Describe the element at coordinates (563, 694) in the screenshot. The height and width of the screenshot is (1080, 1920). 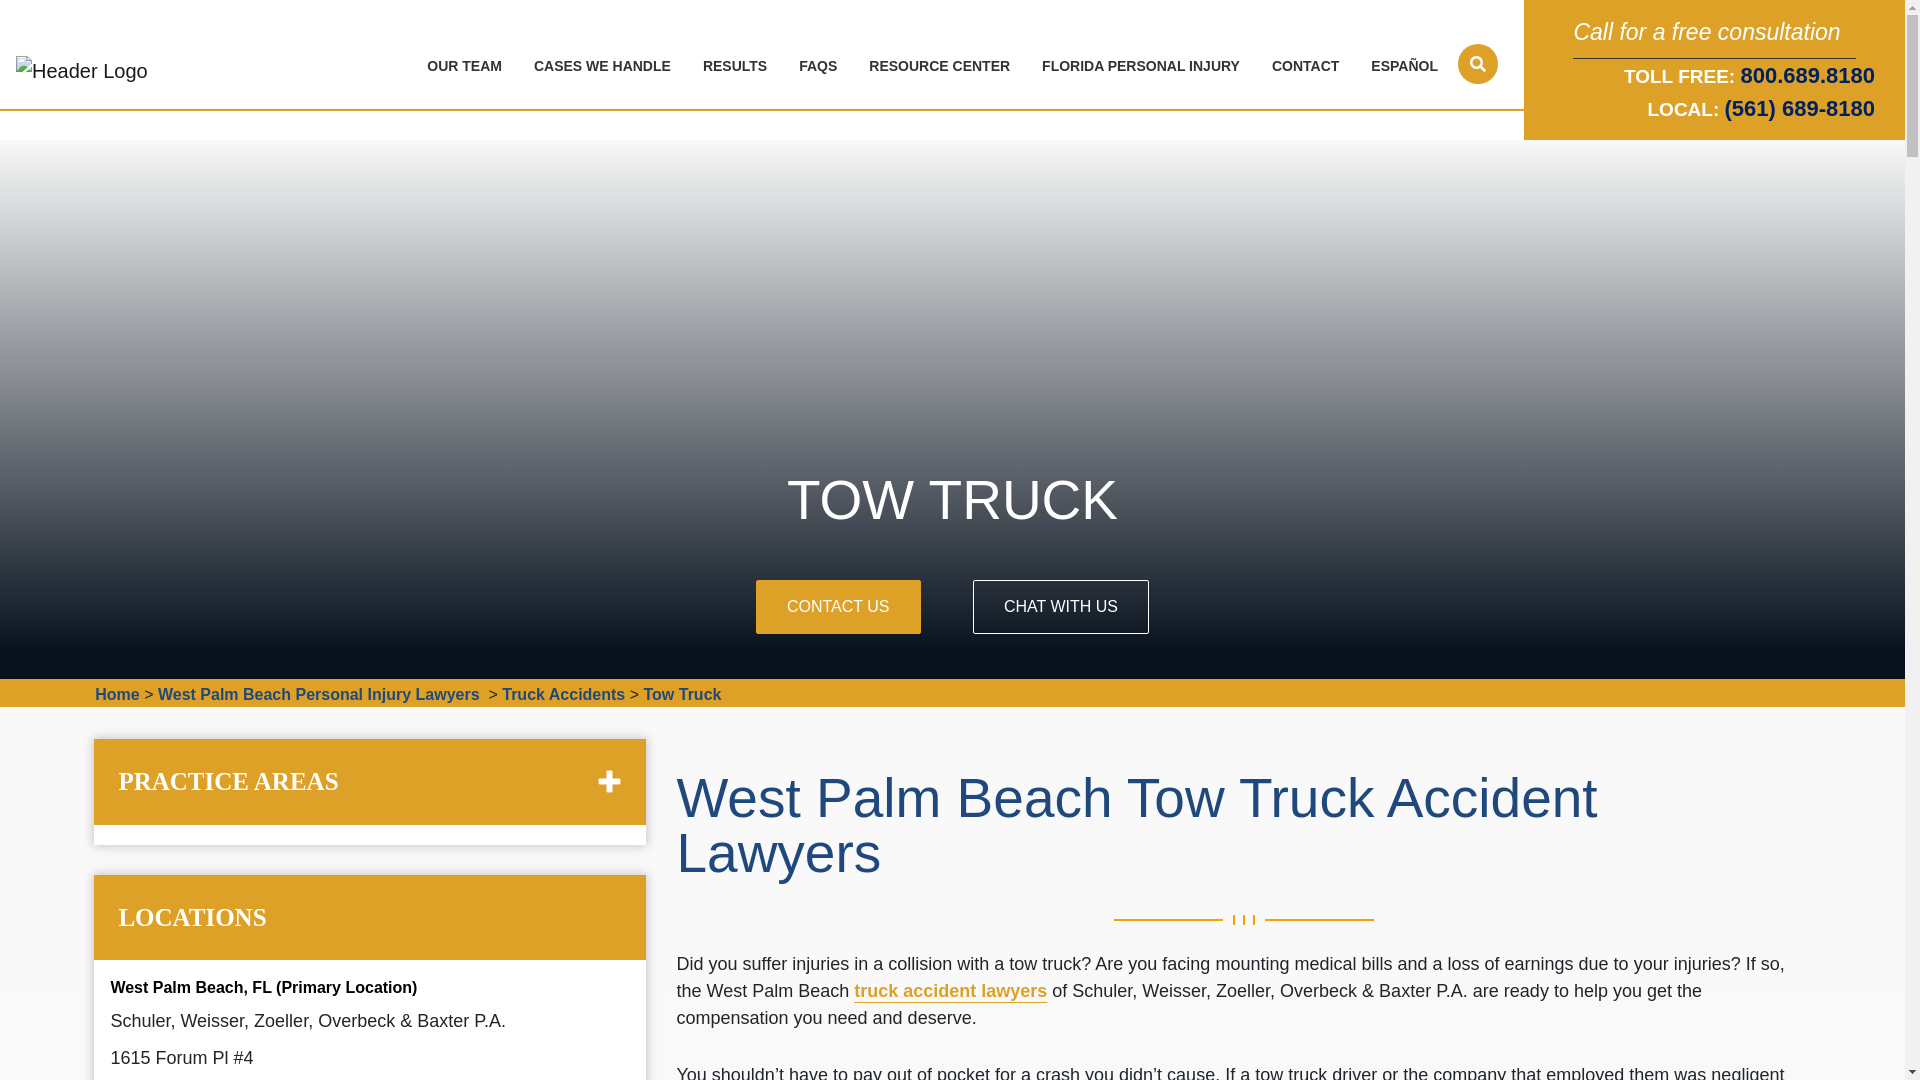
I see `Go to Truck Accidents.` at that location.